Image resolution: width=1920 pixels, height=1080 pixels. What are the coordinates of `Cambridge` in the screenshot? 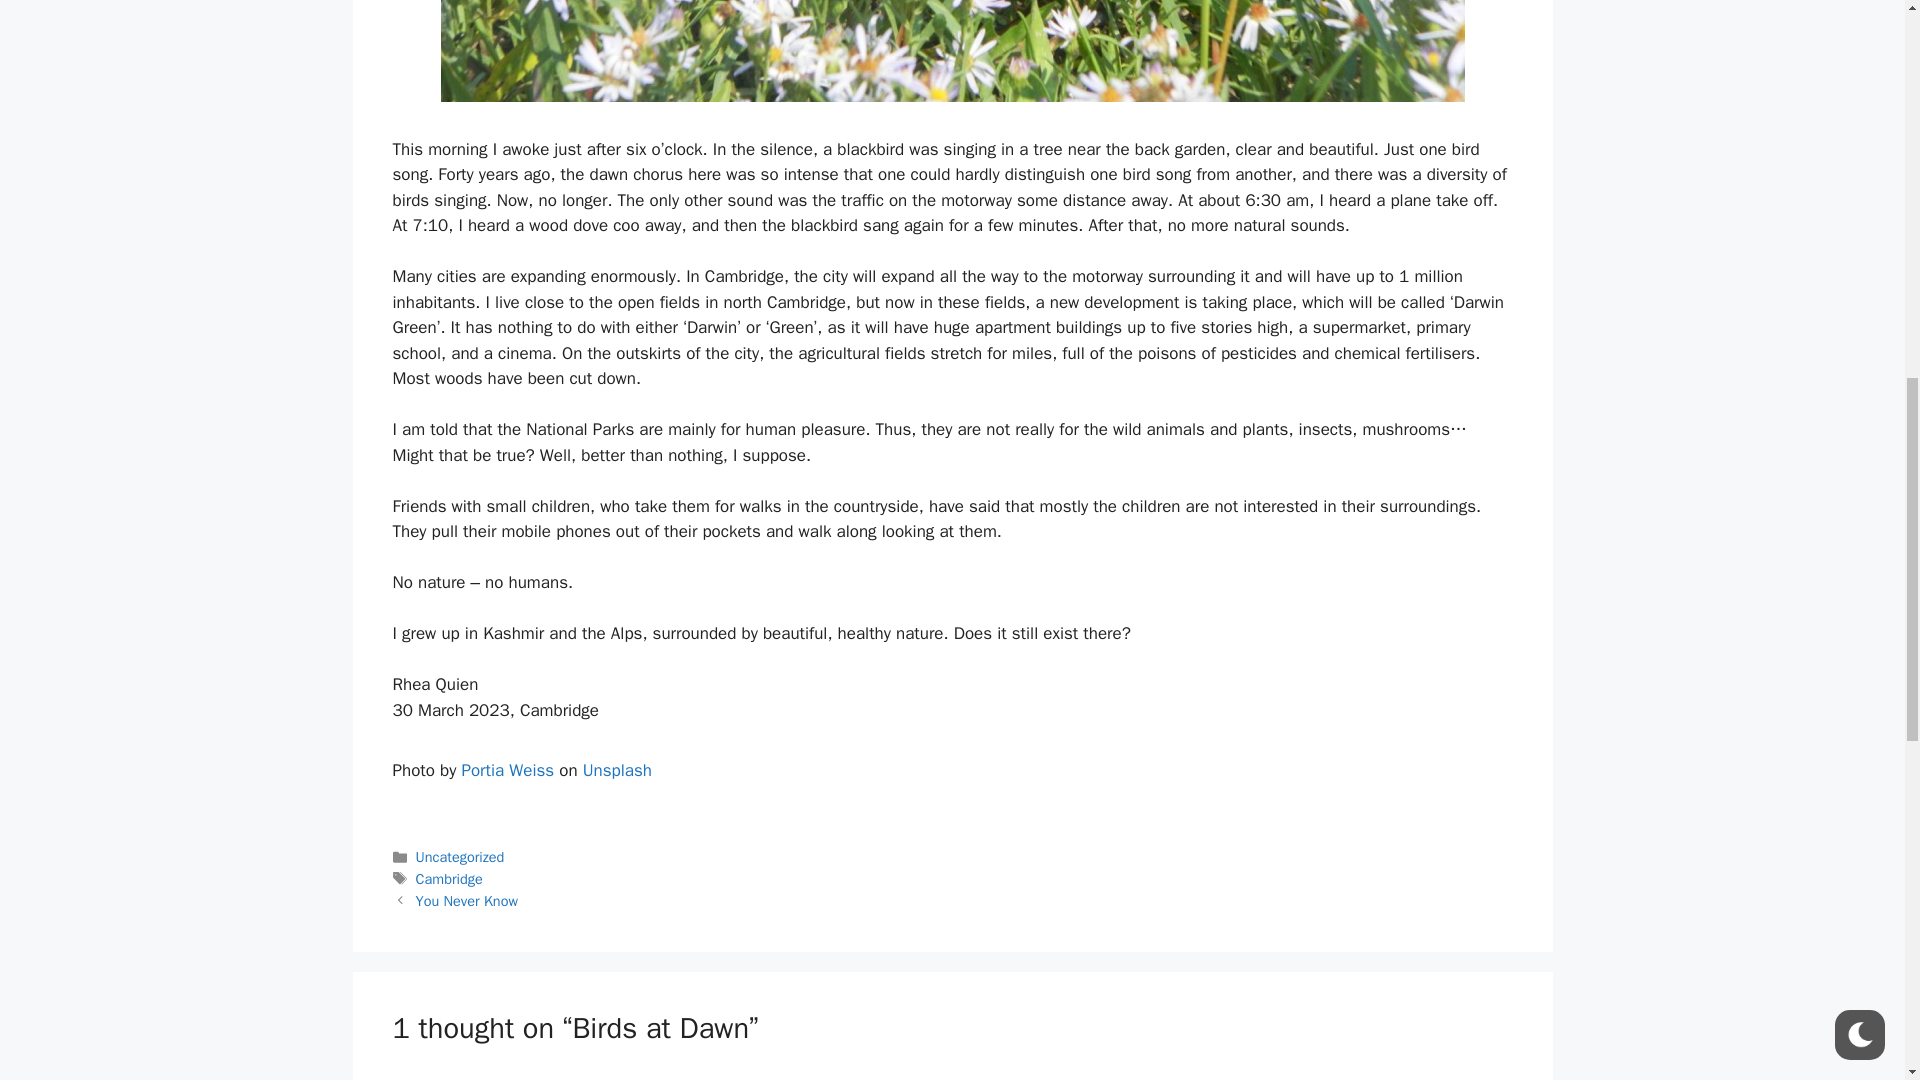 It's located at (450, 878).